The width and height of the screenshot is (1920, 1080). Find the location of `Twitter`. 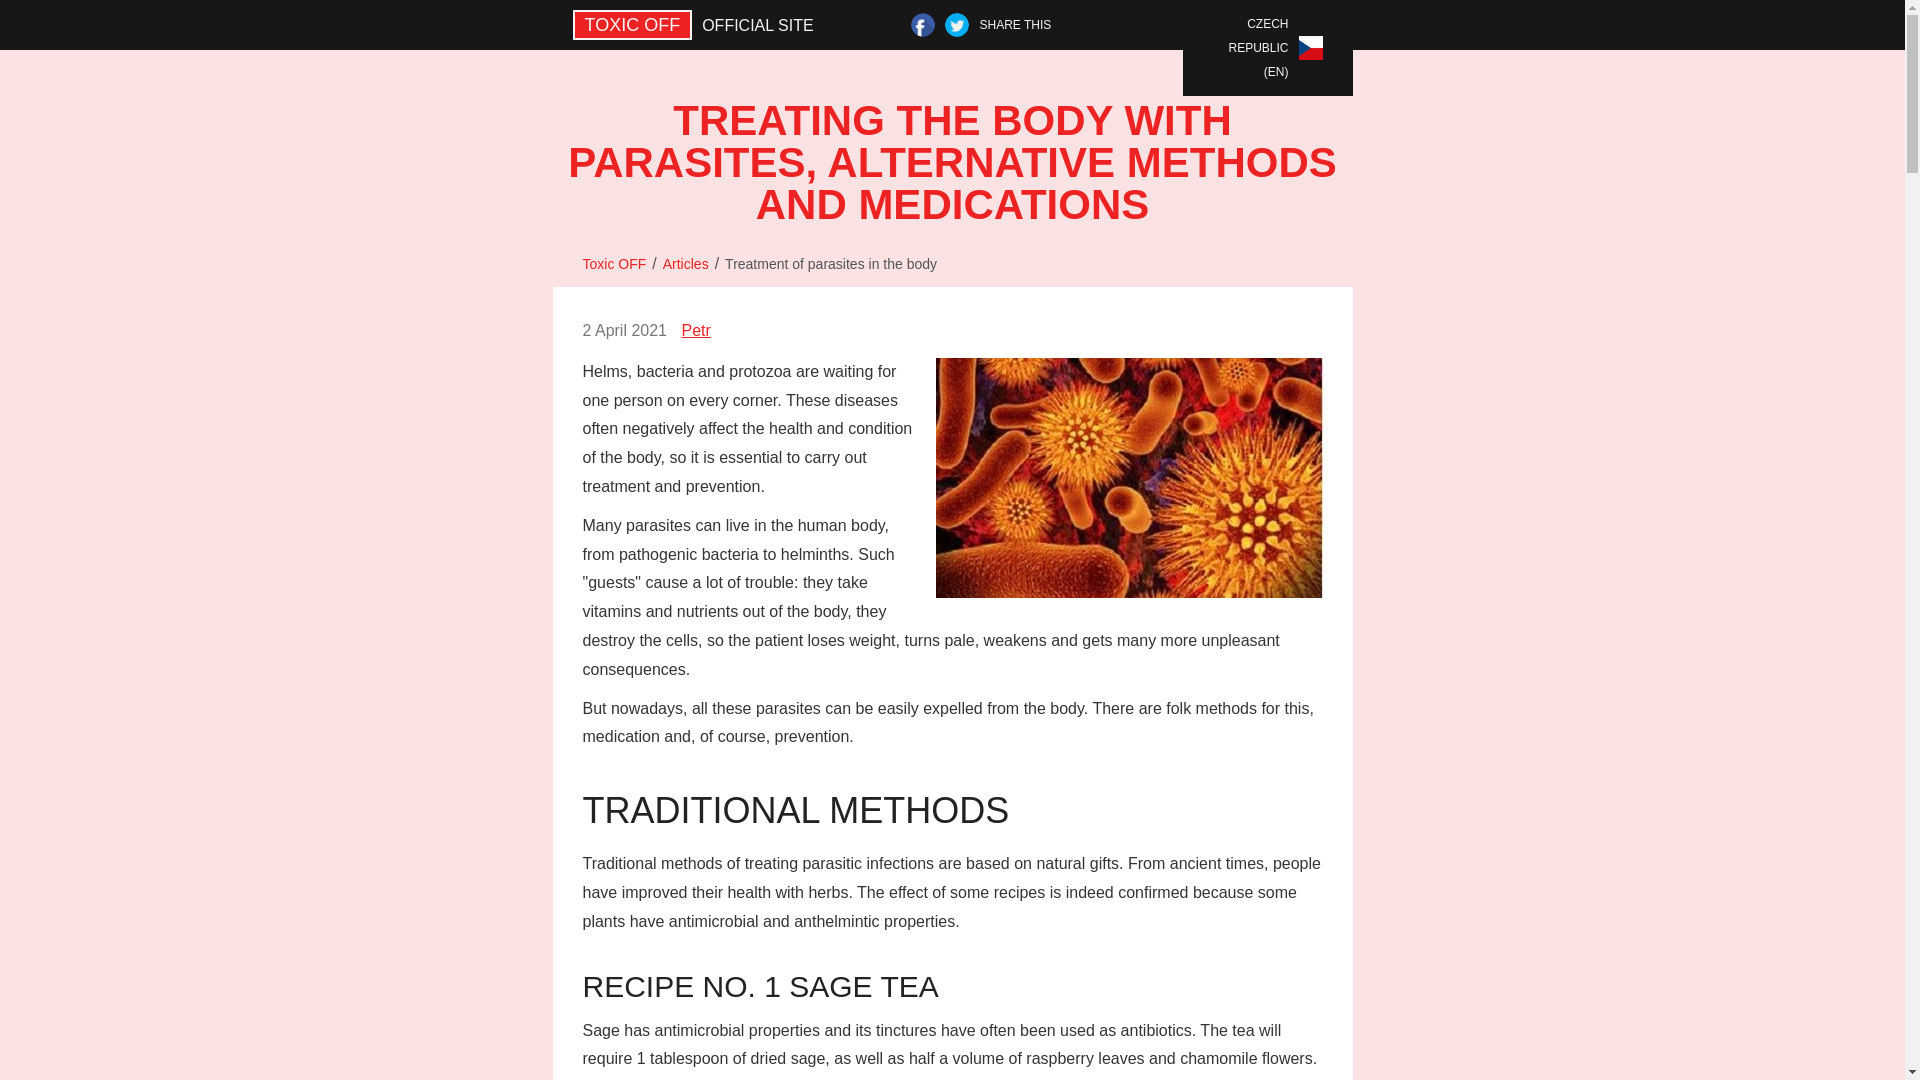

Twitter is located at coordinates (956, 24).